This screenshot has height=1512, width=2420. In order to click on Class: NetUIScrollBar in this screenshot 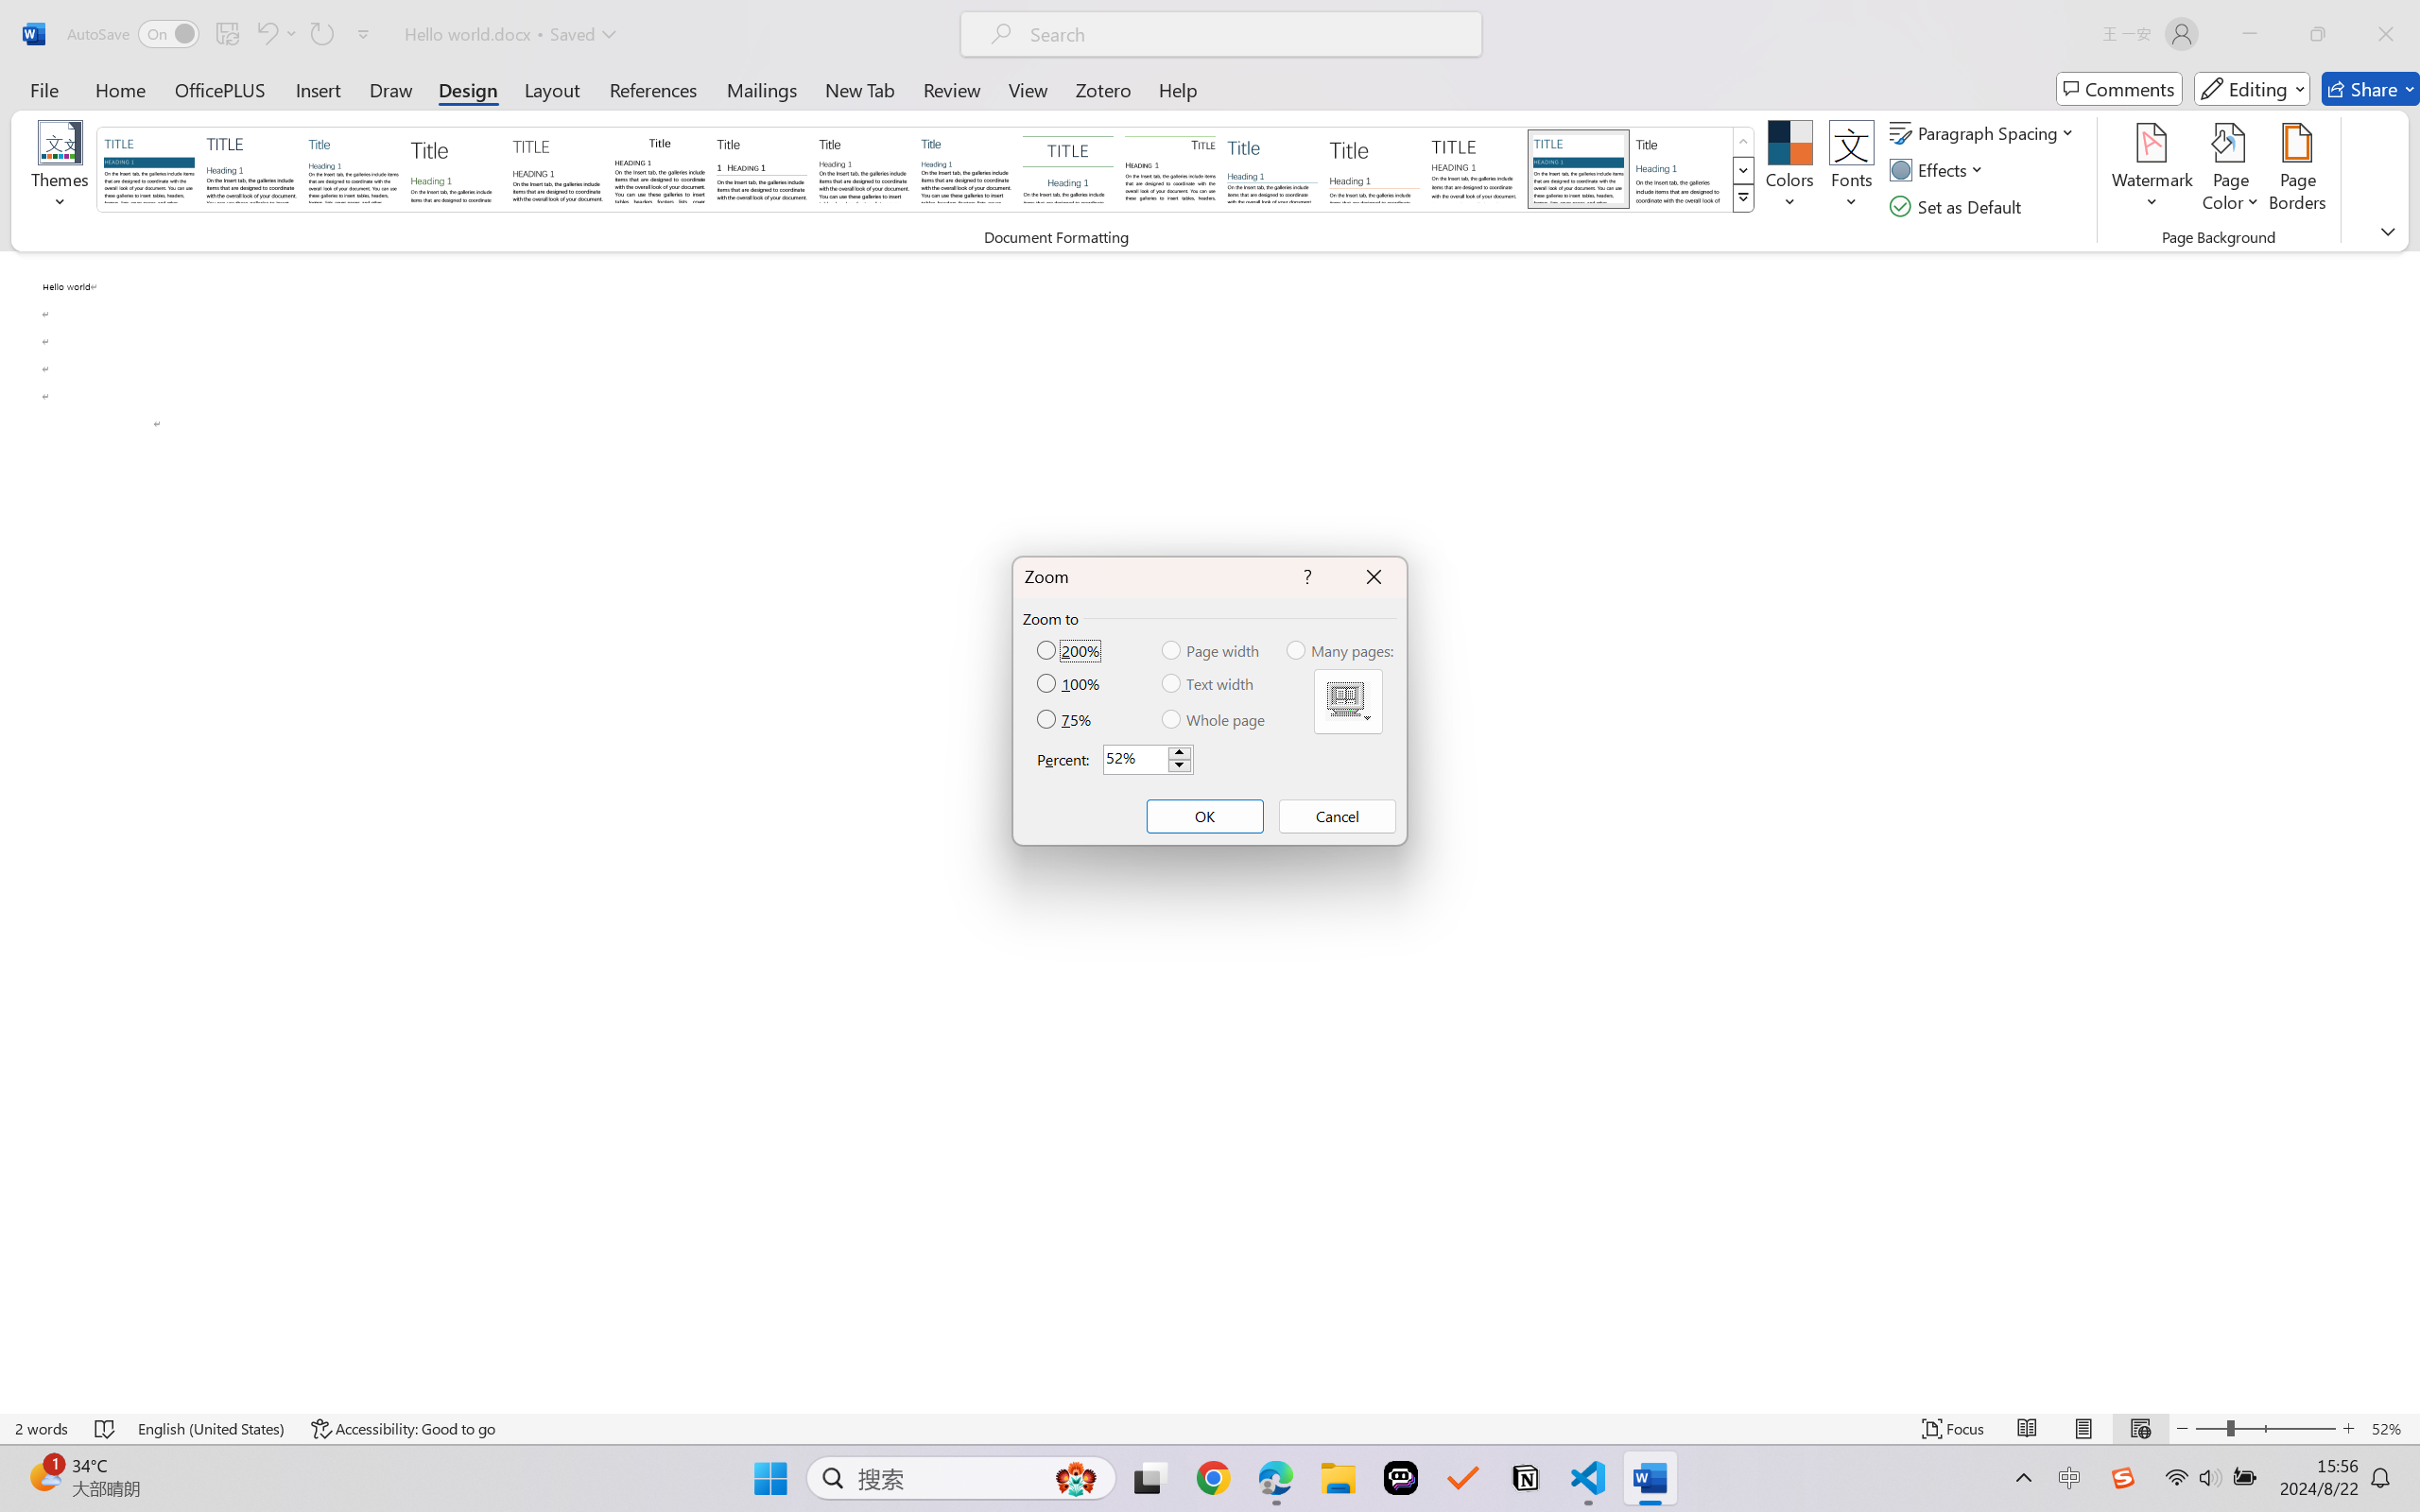, I will do `click(2408, 832)`.